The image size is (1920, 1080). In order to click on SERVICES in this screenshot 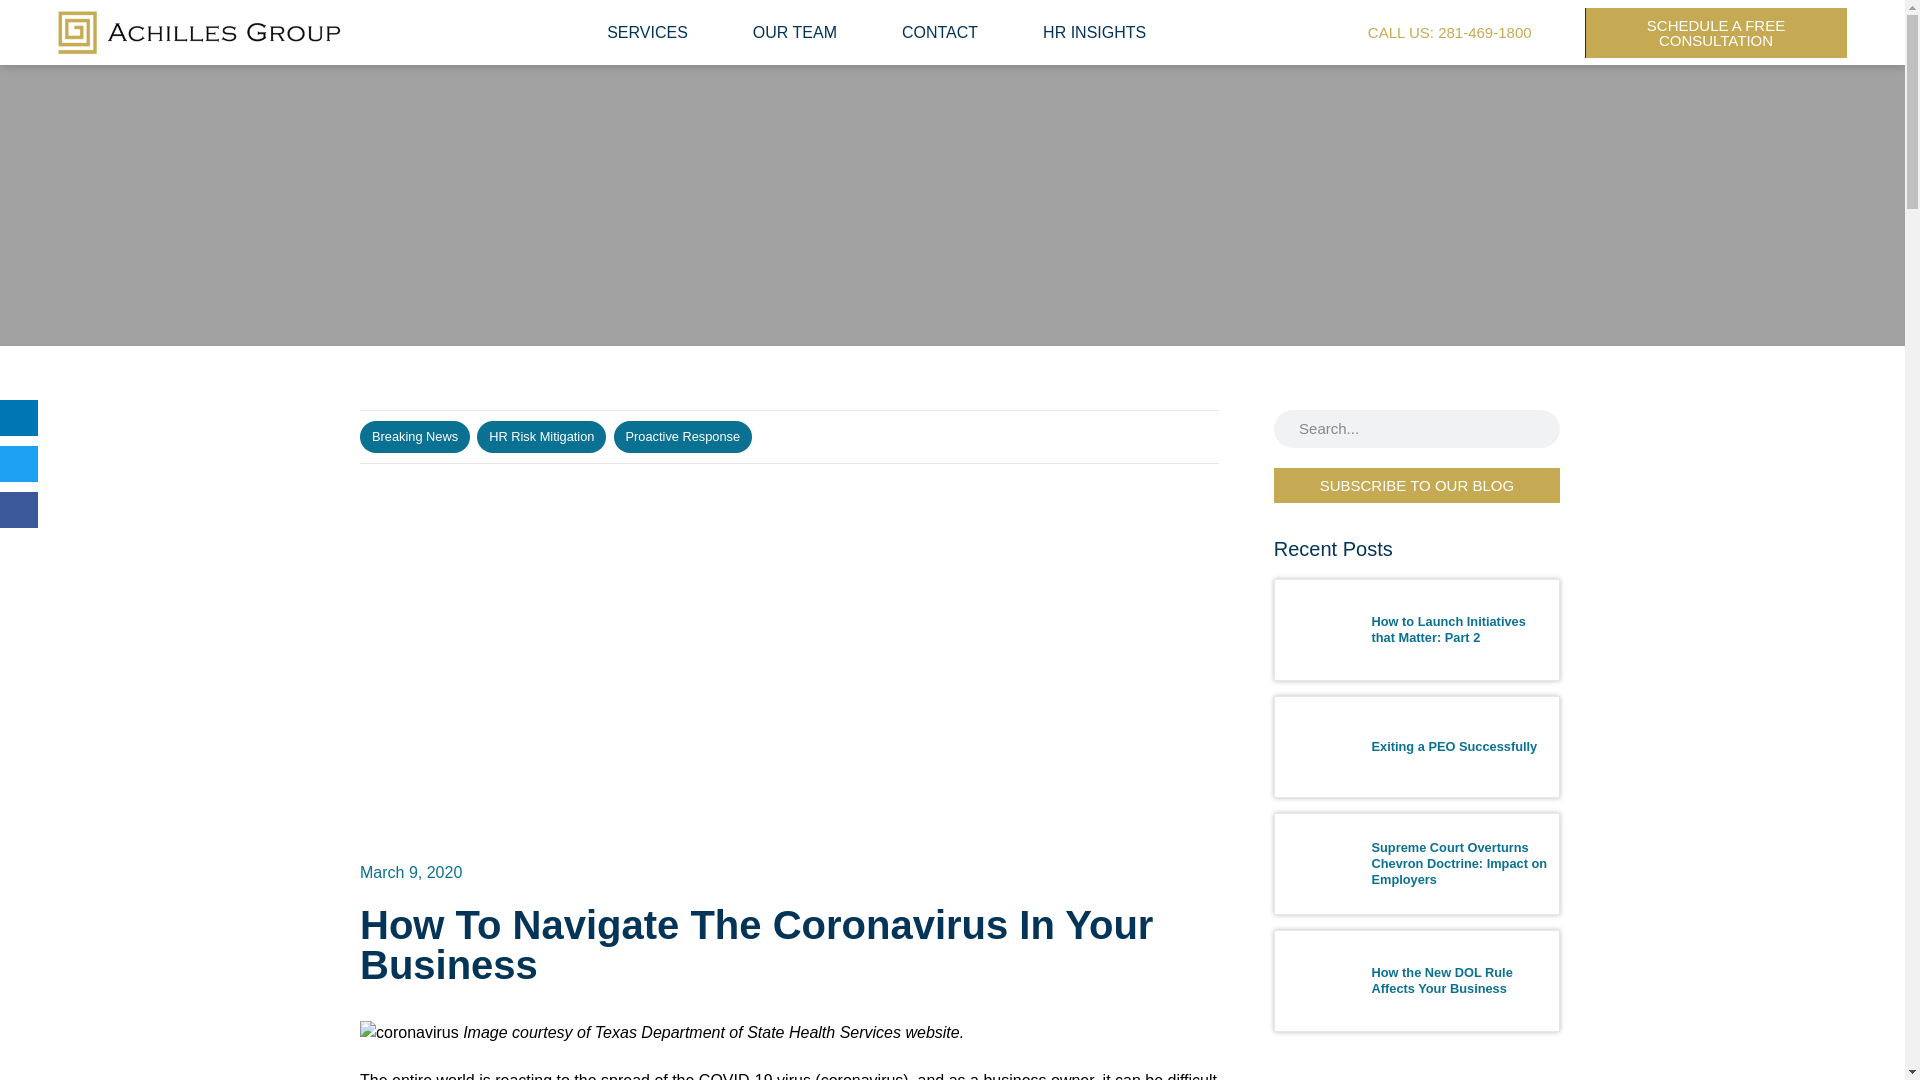, I will do `click(648, 32)`.